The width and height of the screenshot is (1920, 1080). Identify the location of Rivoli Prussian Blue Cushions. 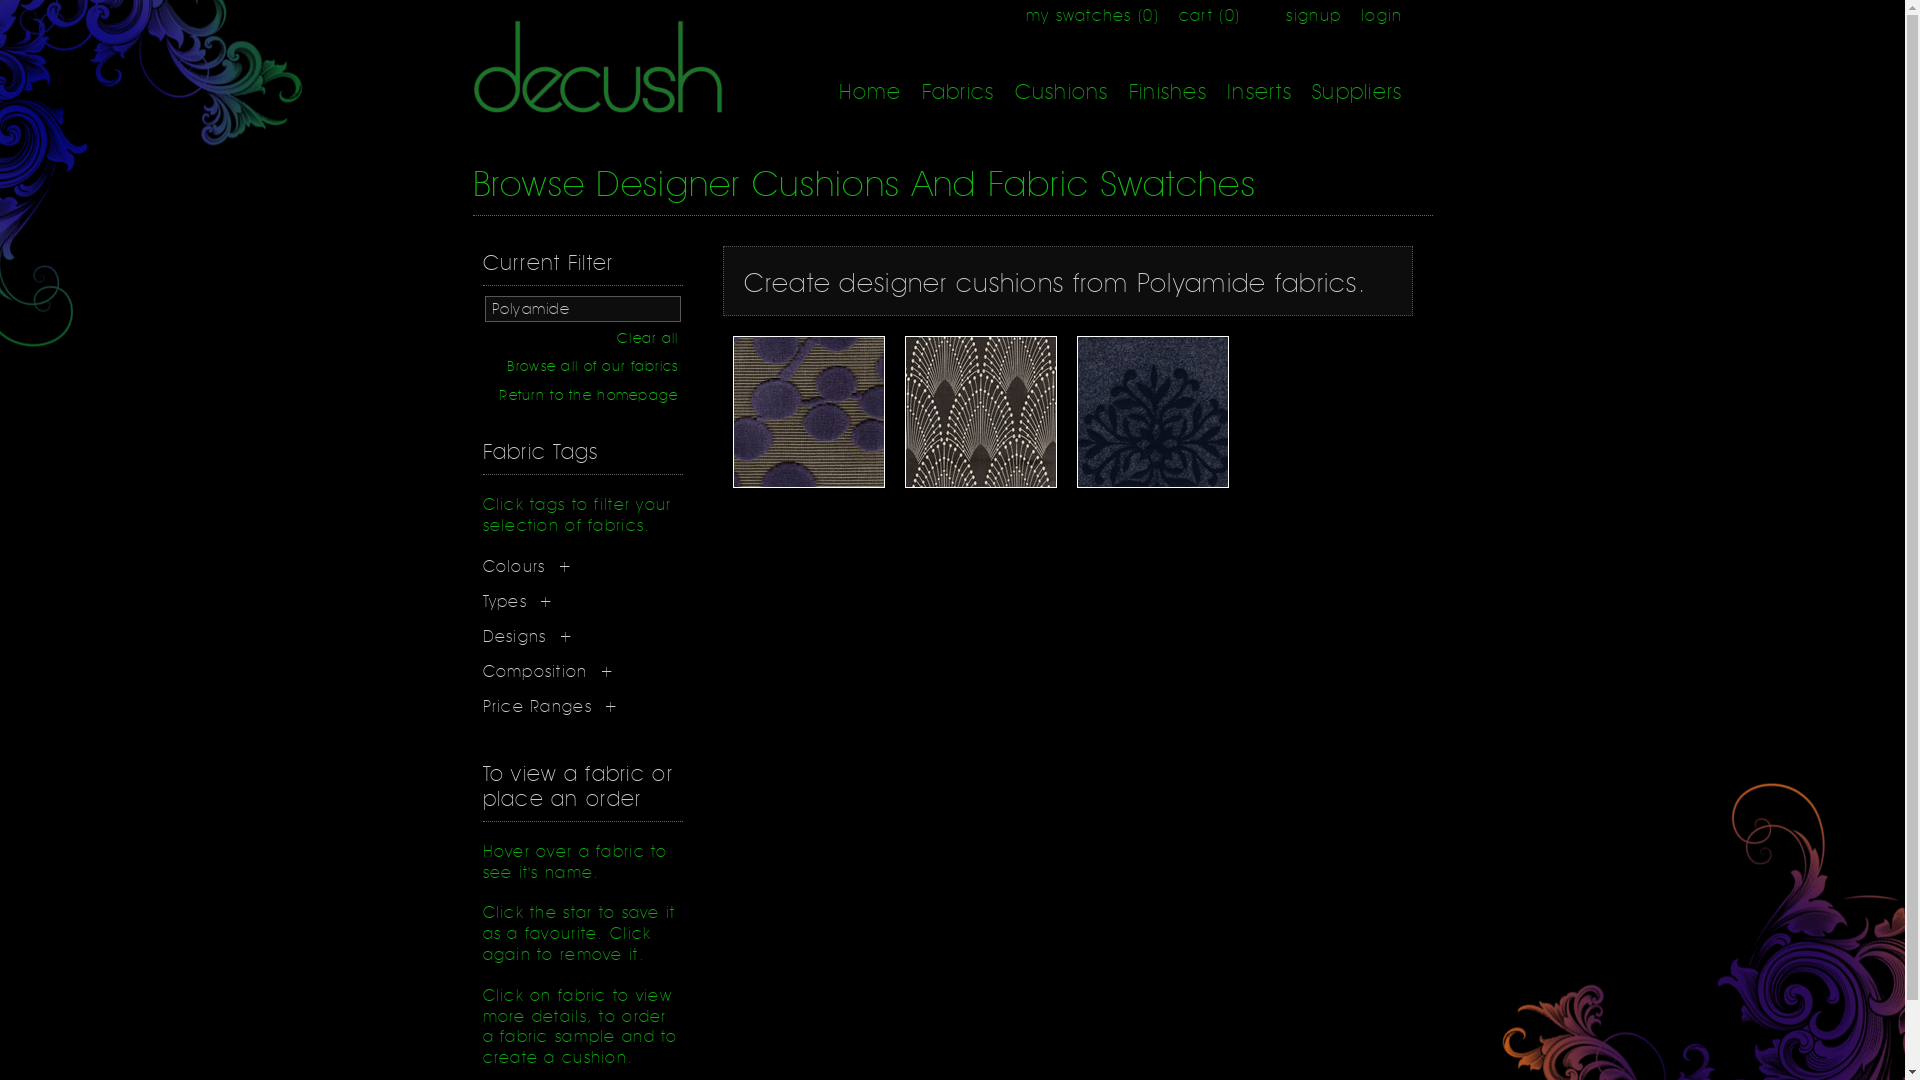
(981, 484).